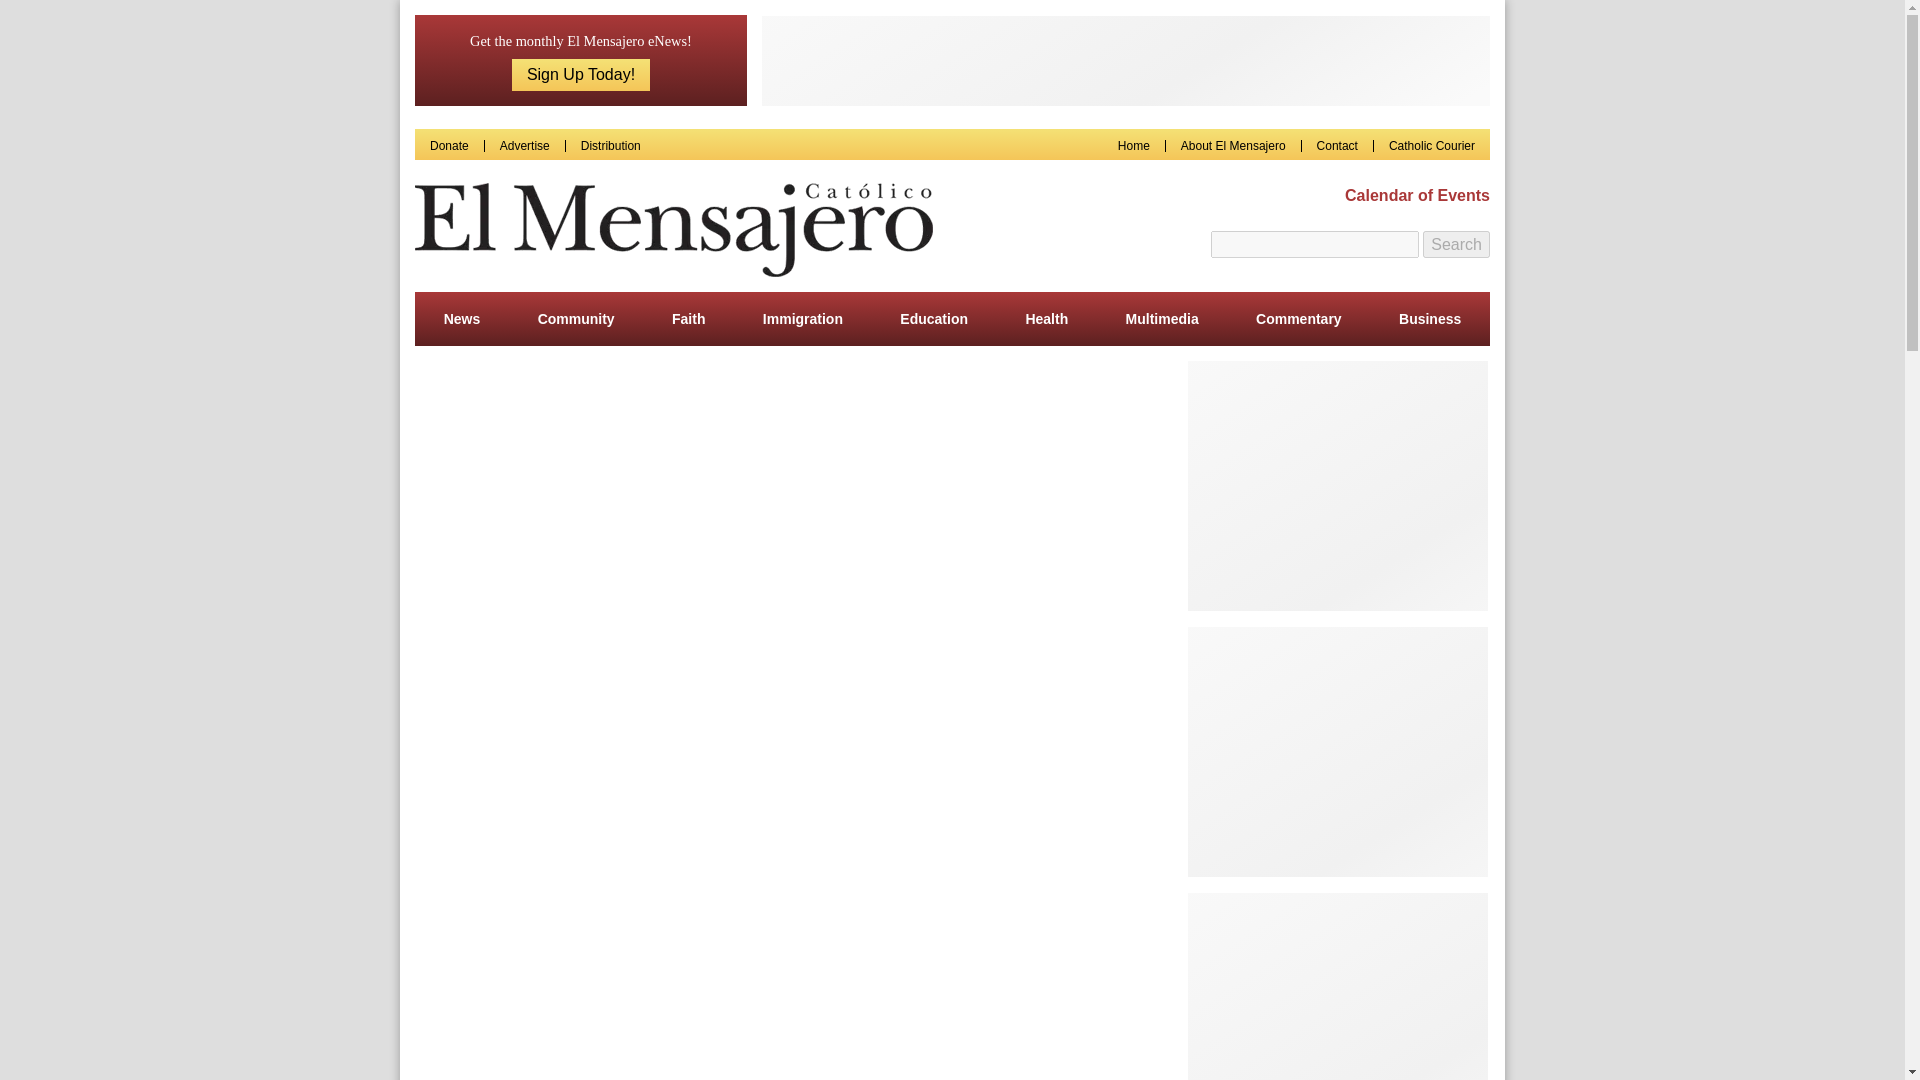 This screenshot has width=1920, height=1080. Describe the element at coordinates (576, 318) in the screenshot. I see `Community` at that location.